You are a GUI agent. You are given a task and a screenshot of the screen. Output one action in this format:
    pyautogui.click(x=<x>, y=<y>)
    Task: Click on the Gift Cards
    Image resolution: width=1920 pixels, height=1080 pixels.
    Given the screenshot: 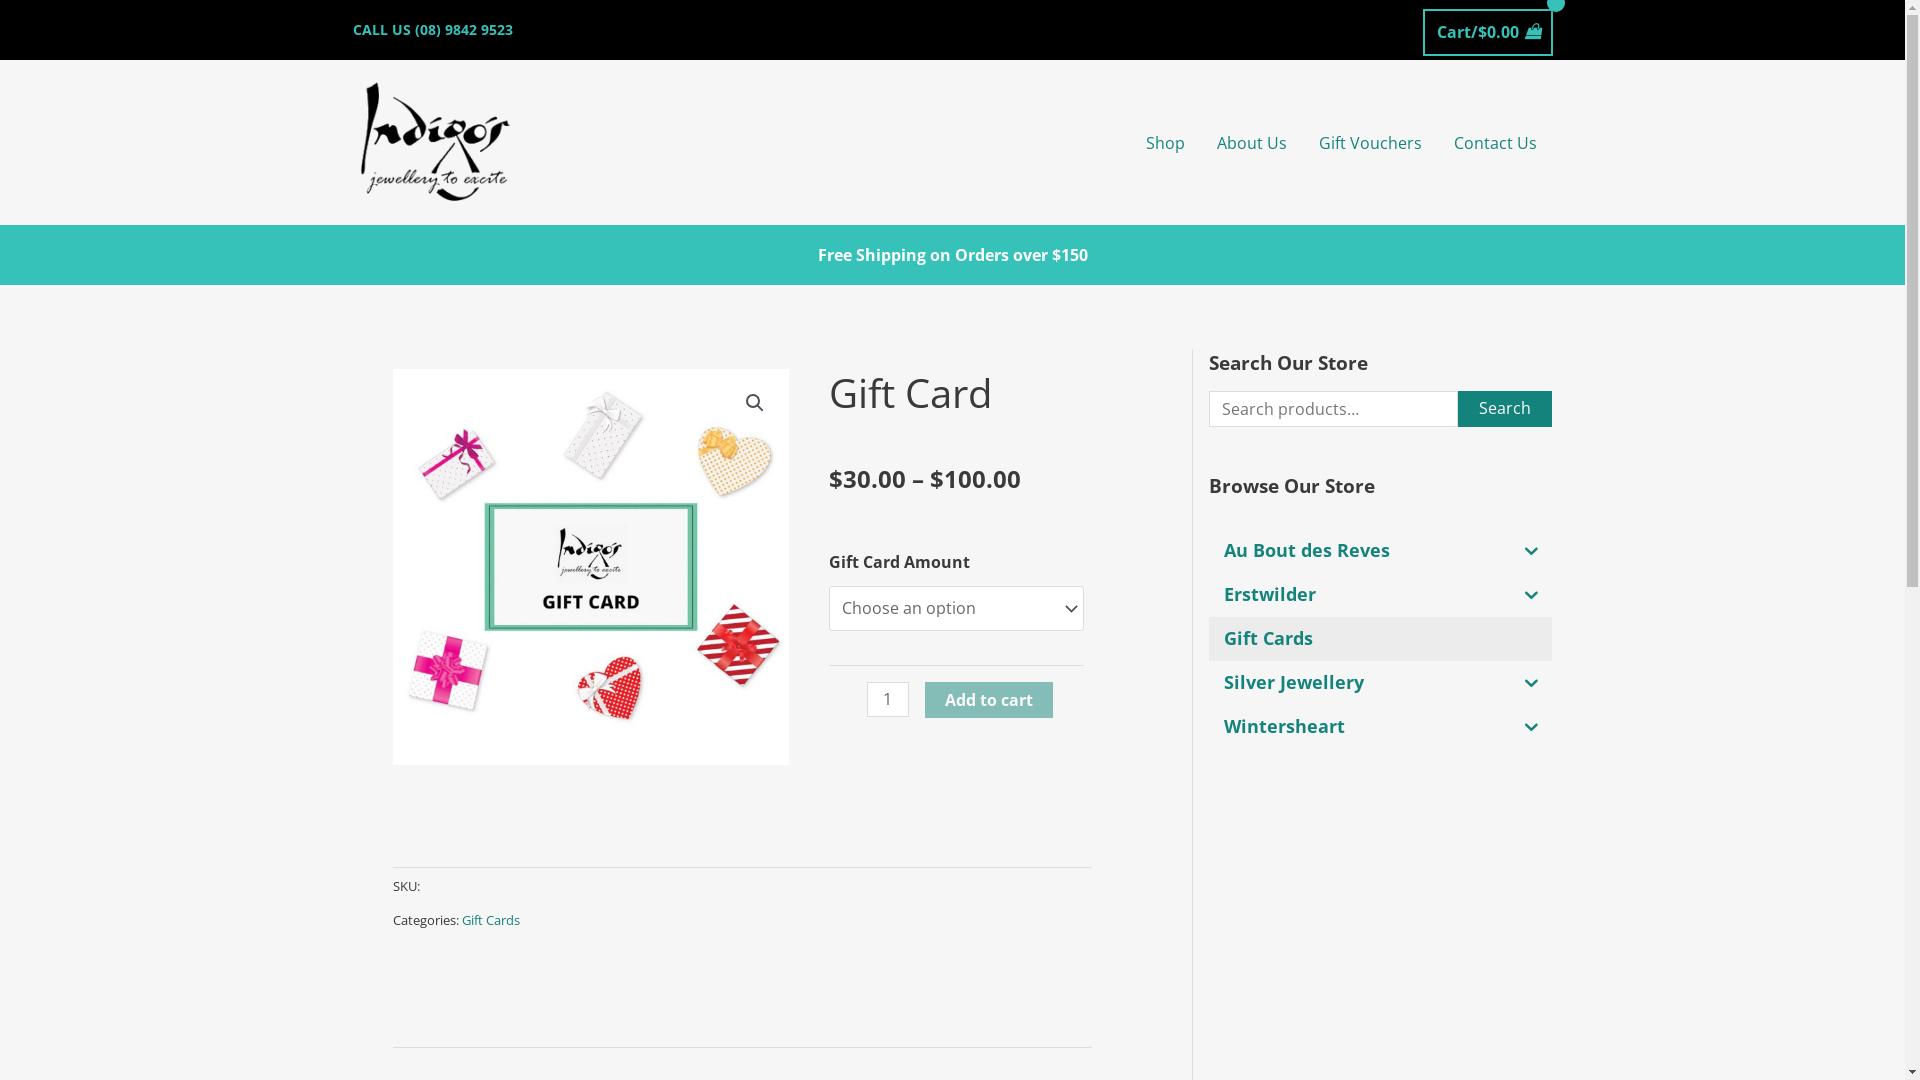 What is the action you would take?
    pyautogui.click(x=1380, y=639)
    